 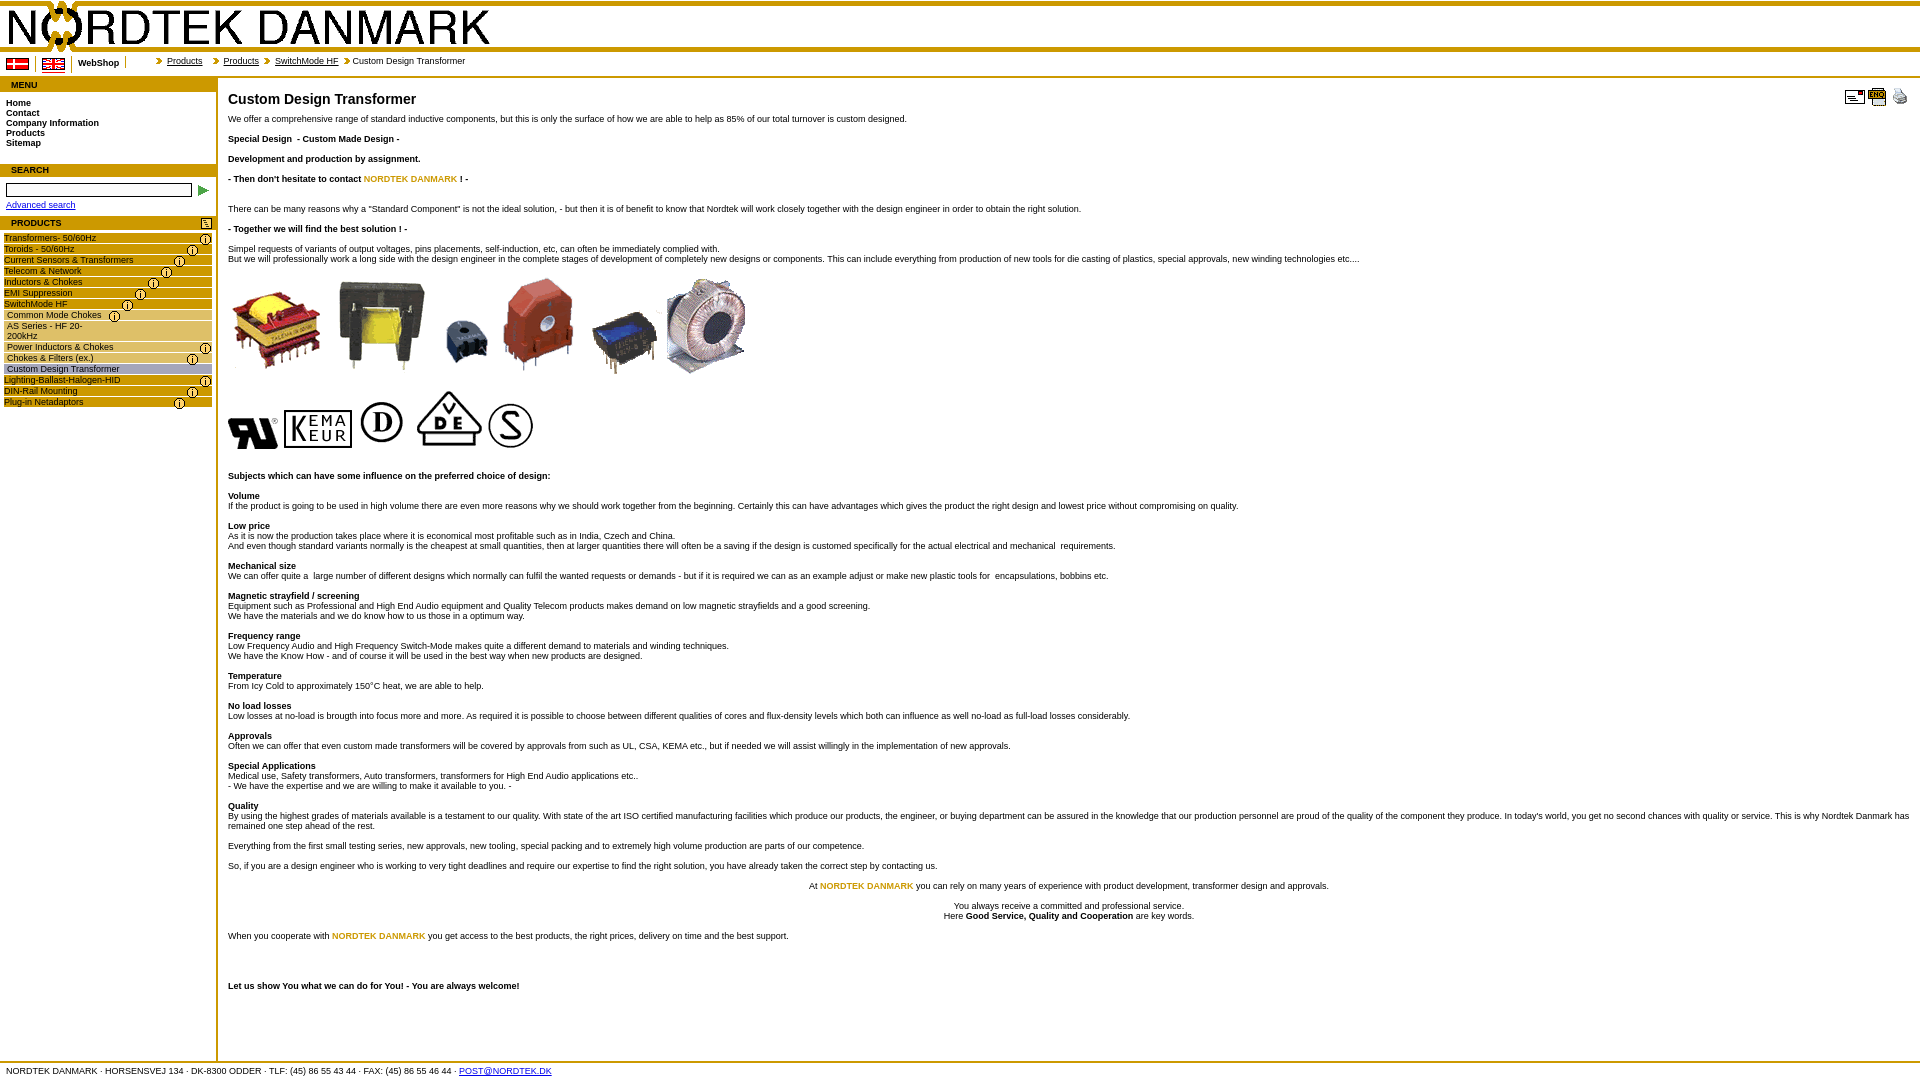 I want to click on Company Information, so click(x=107, y=122).